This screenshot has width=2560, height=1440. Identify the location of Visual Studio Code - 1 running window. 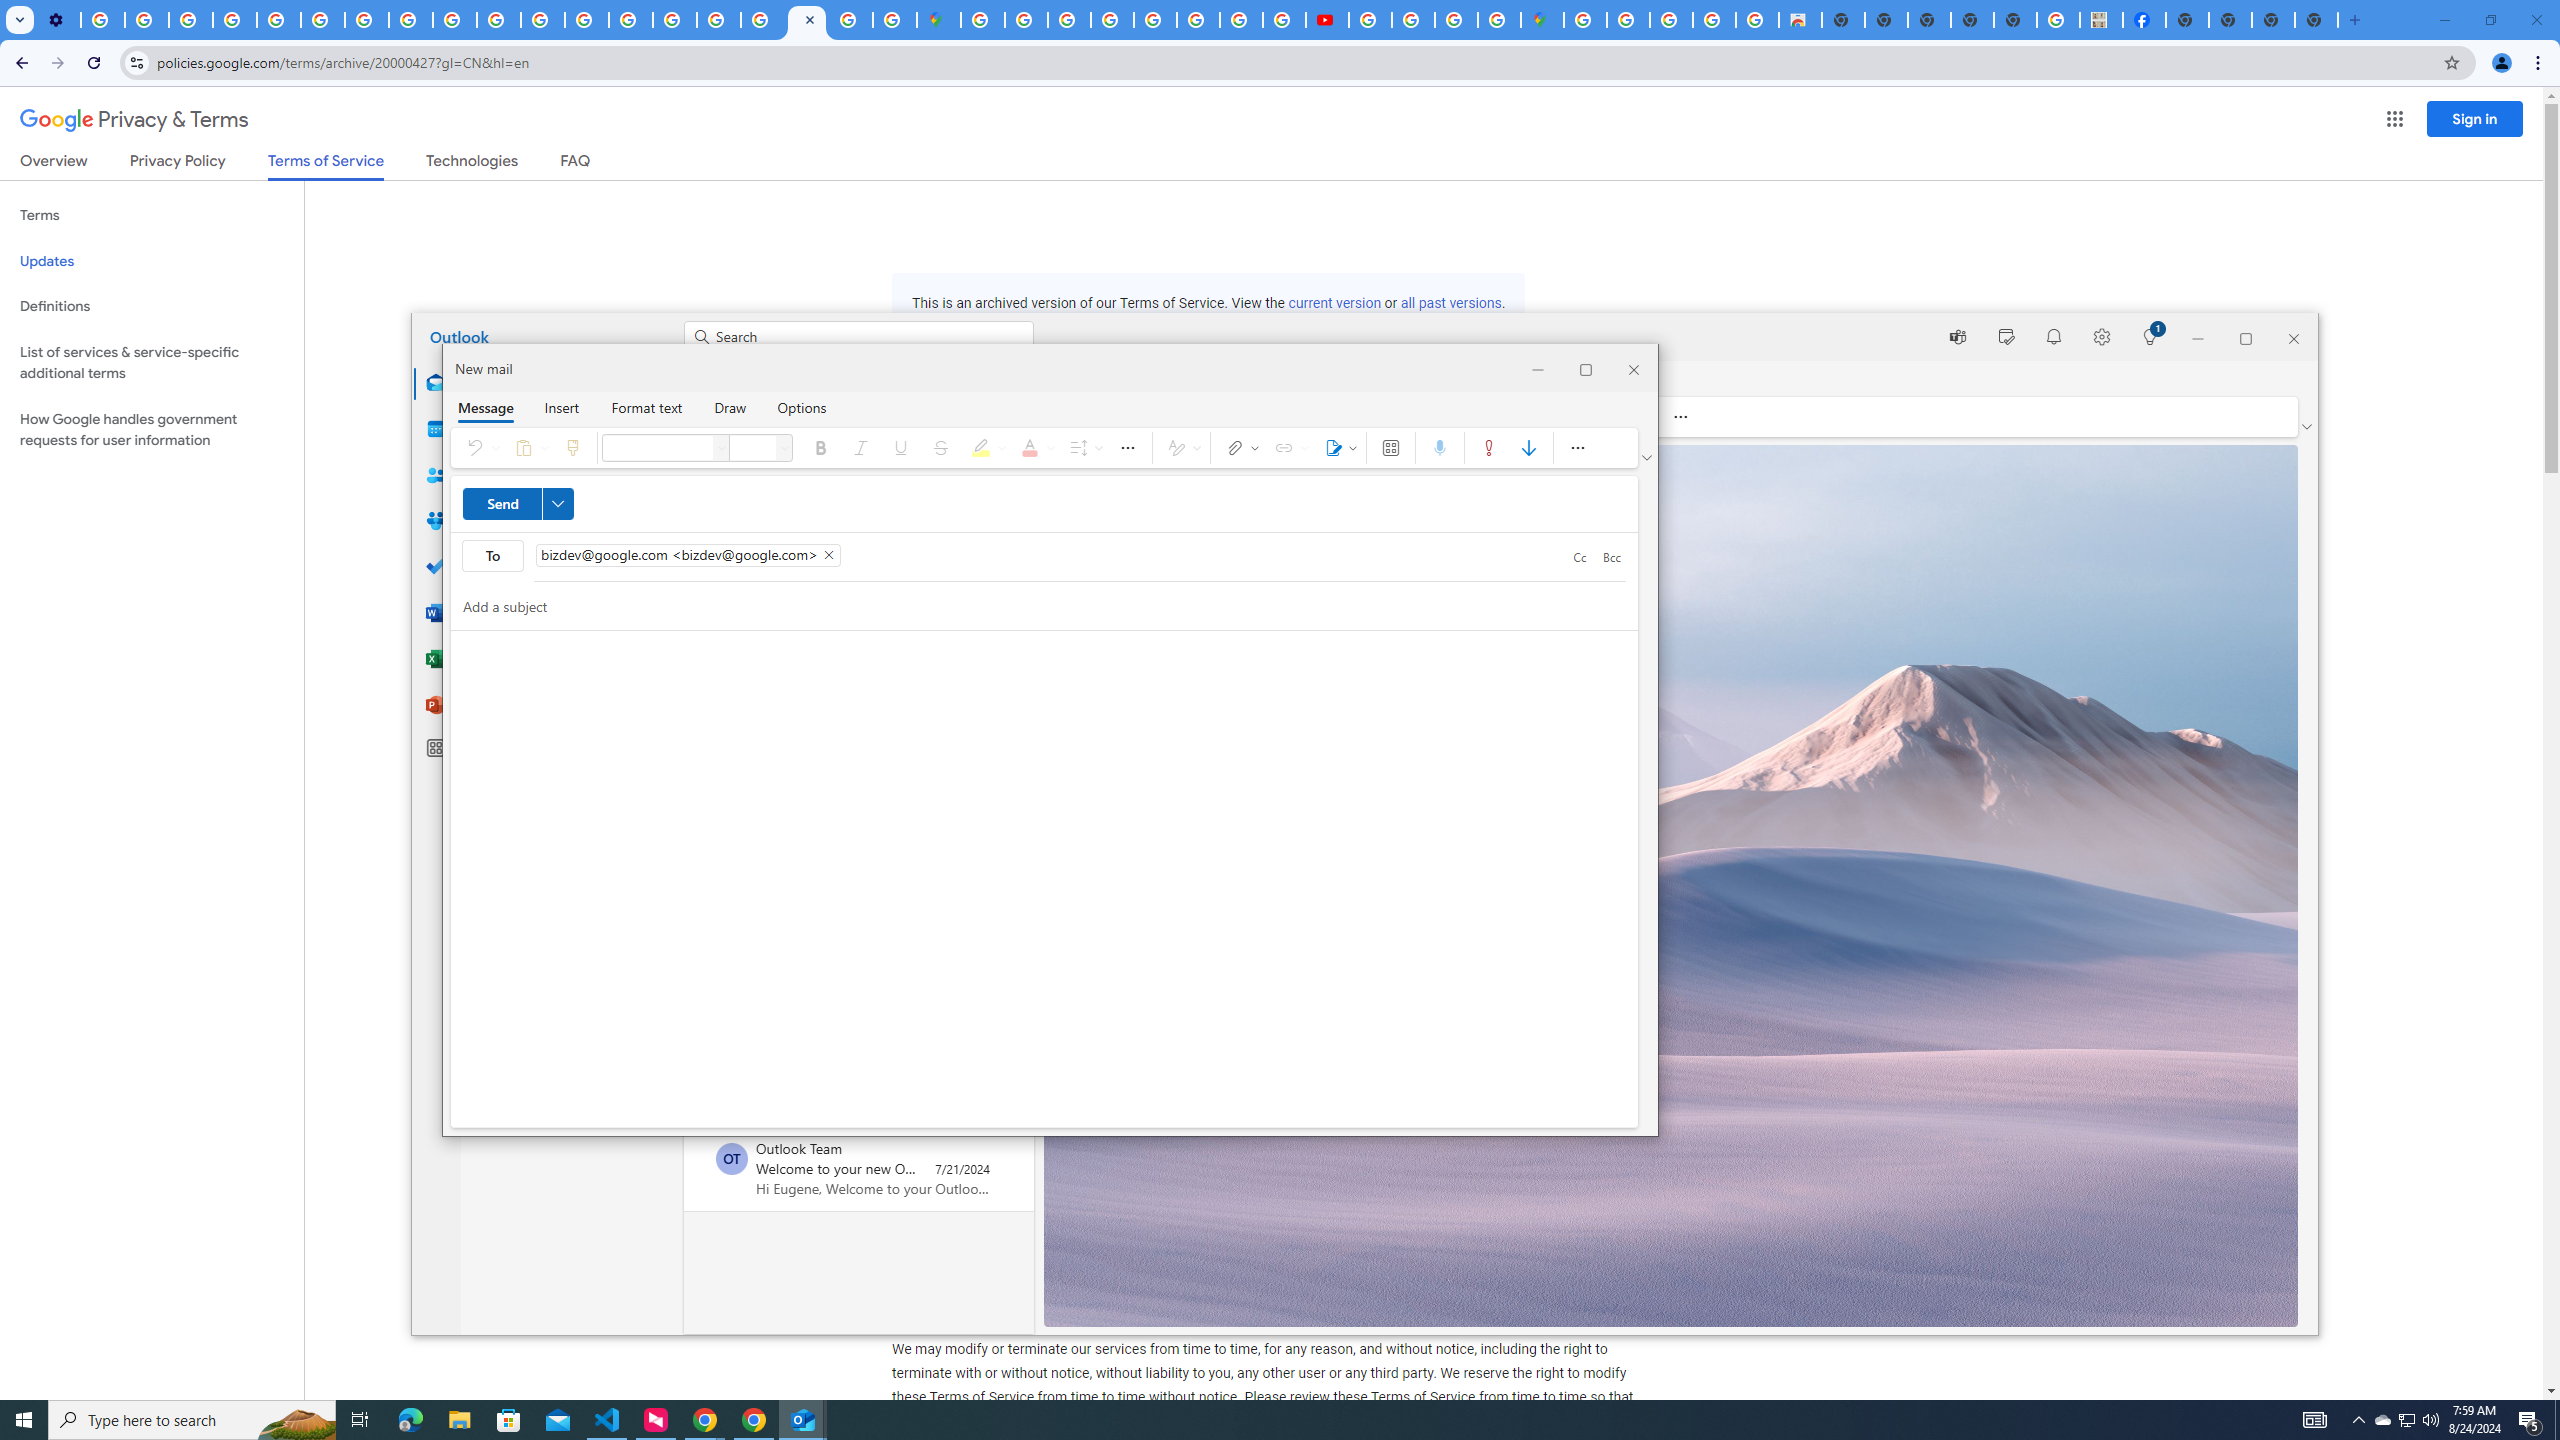
(608, 1420).